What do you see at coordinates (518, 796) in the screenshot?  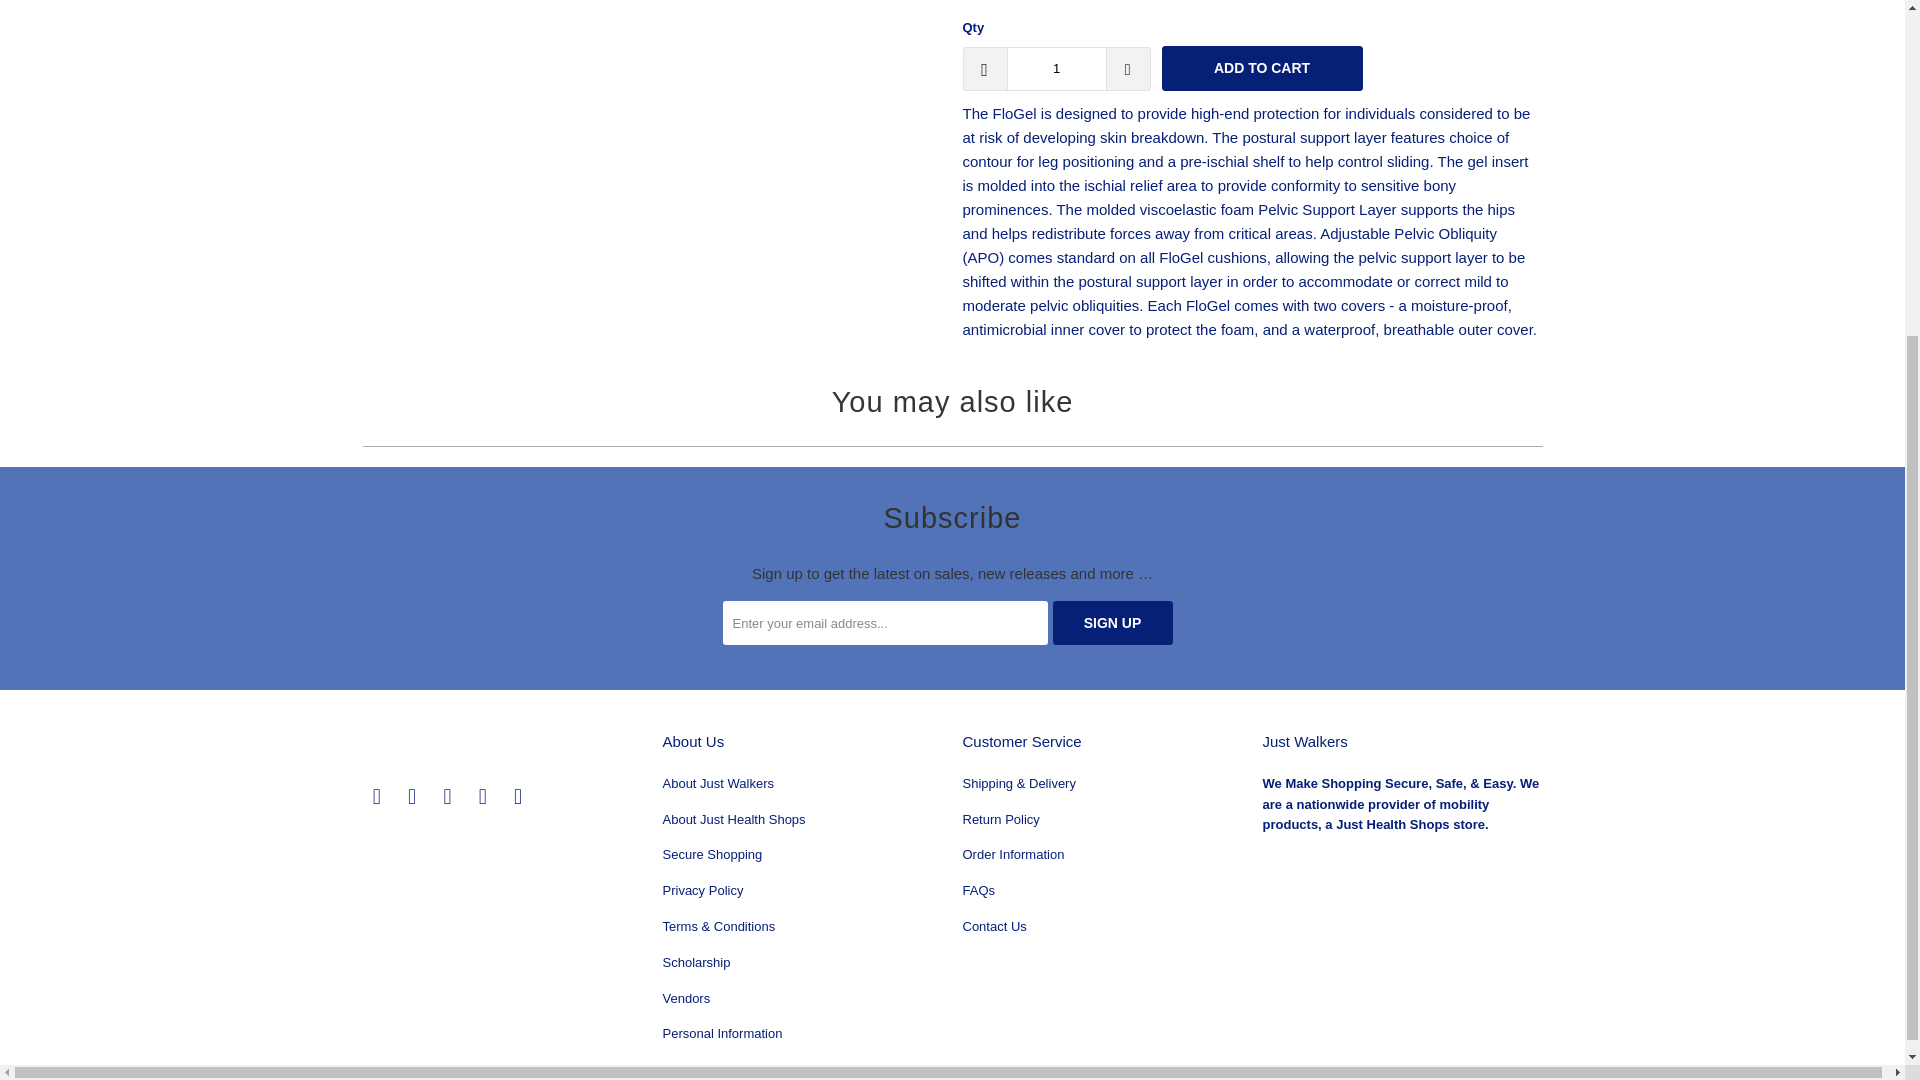 I see `Email Just Walkers` at bounding box center [518, 796].